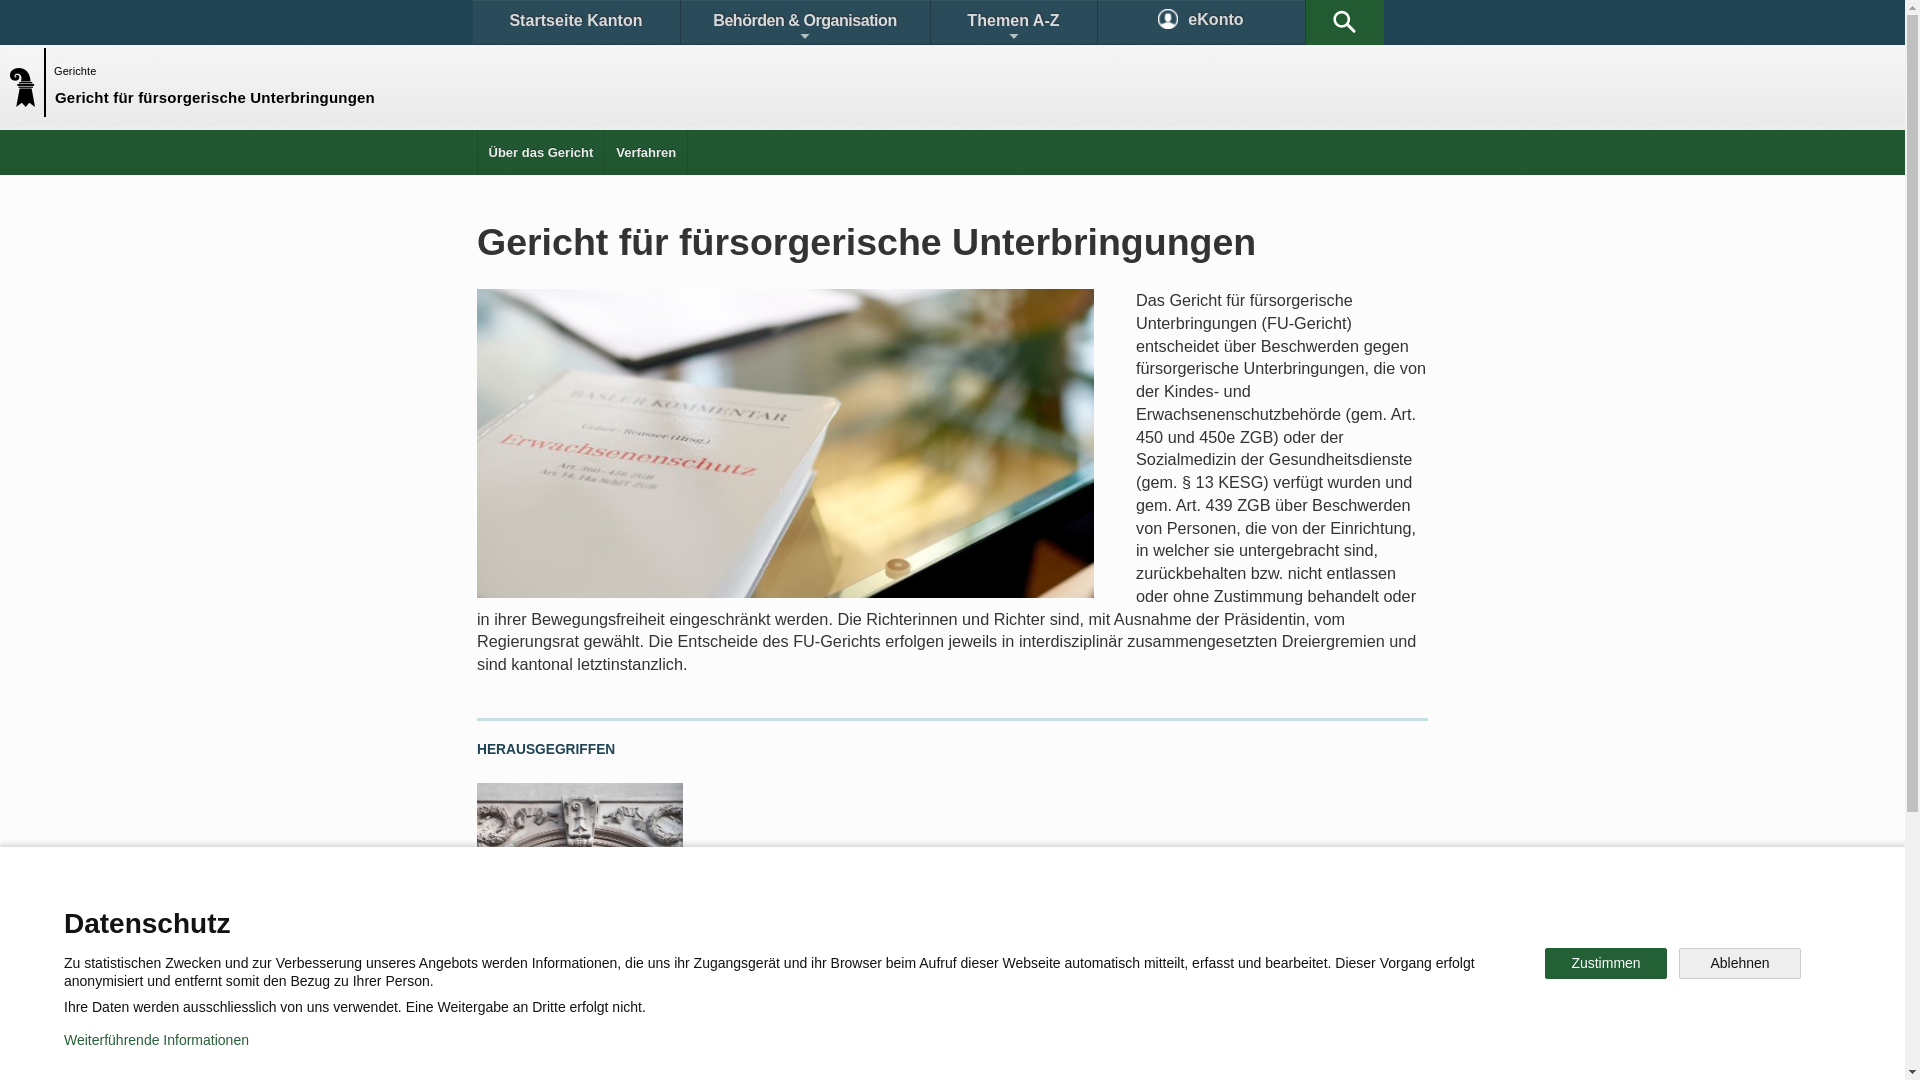  I want to click on Impressum, so click(856, 1050).